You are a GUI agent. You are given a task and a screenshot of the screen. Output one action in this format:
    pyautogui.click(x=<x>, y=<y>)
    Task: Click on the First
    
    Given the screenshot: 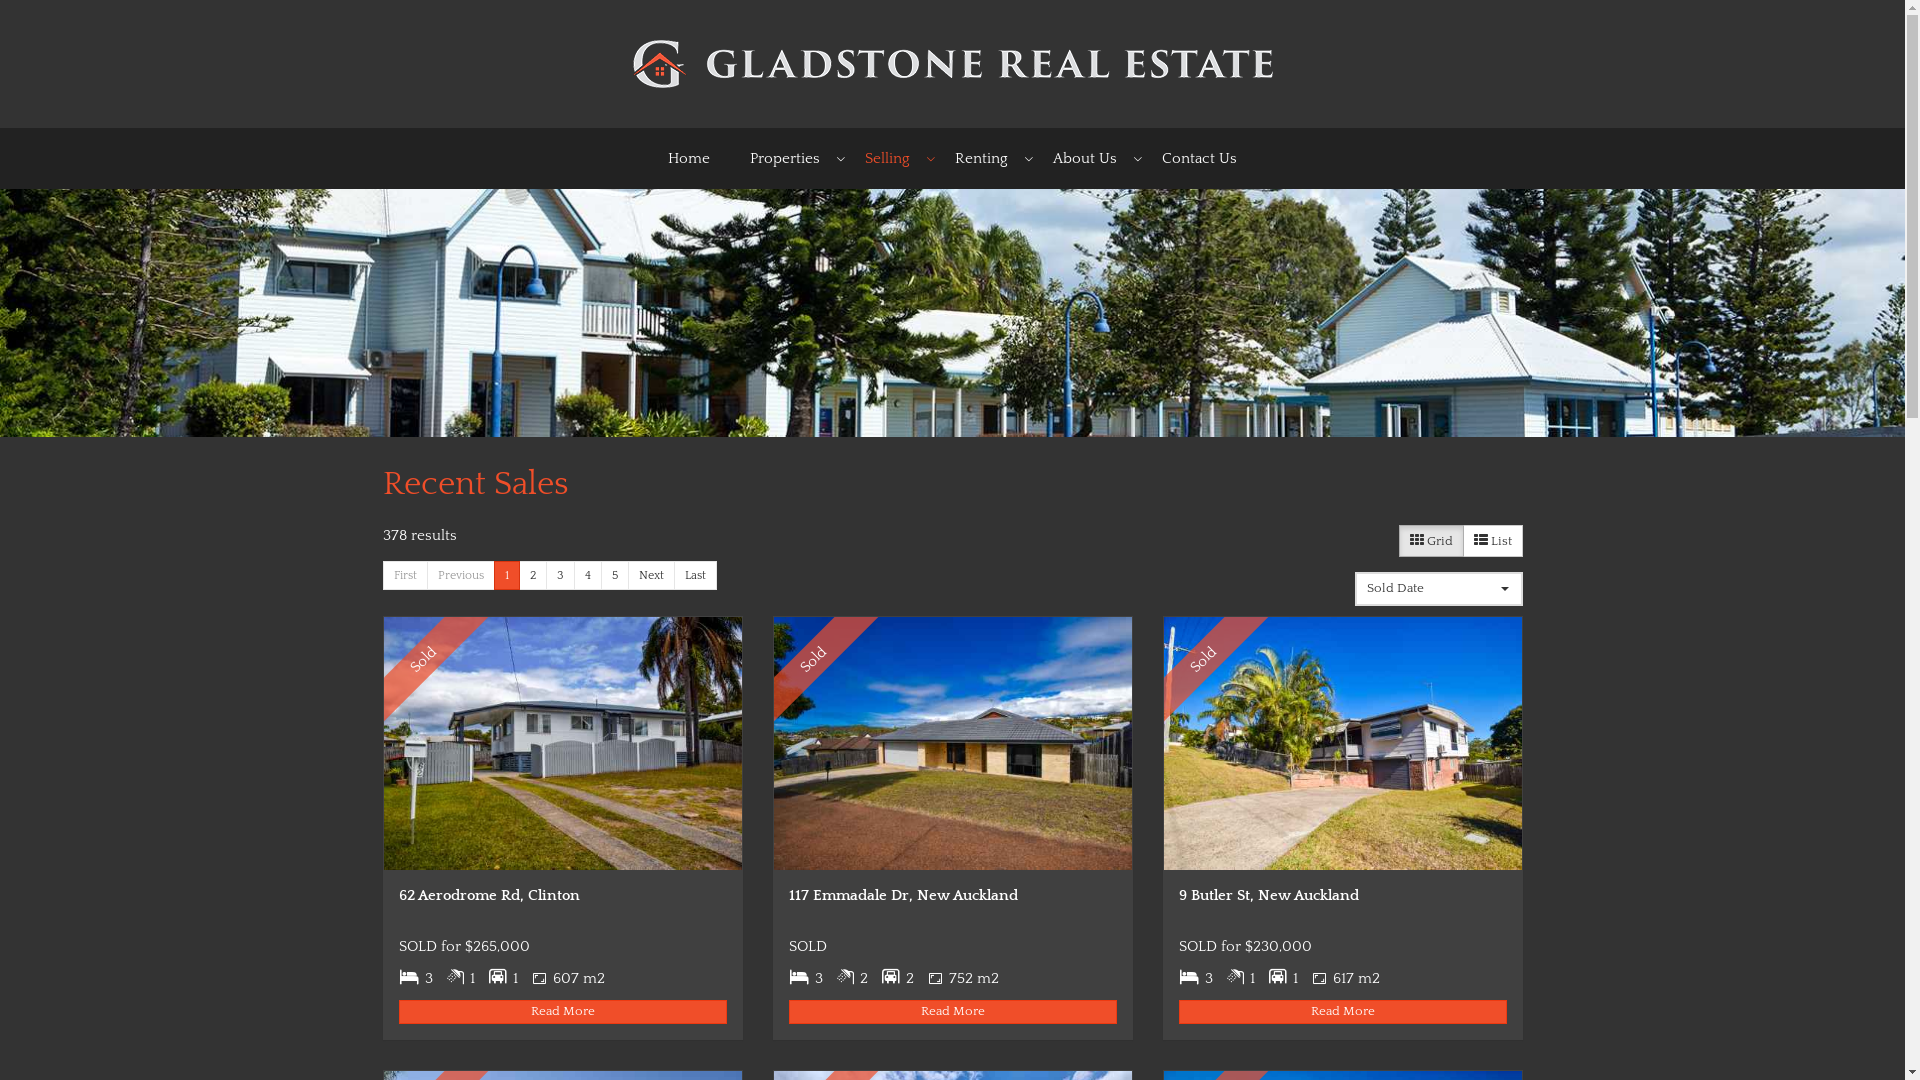 What is the action you would take?
    pyautogui.click(x=404, y=576)
    